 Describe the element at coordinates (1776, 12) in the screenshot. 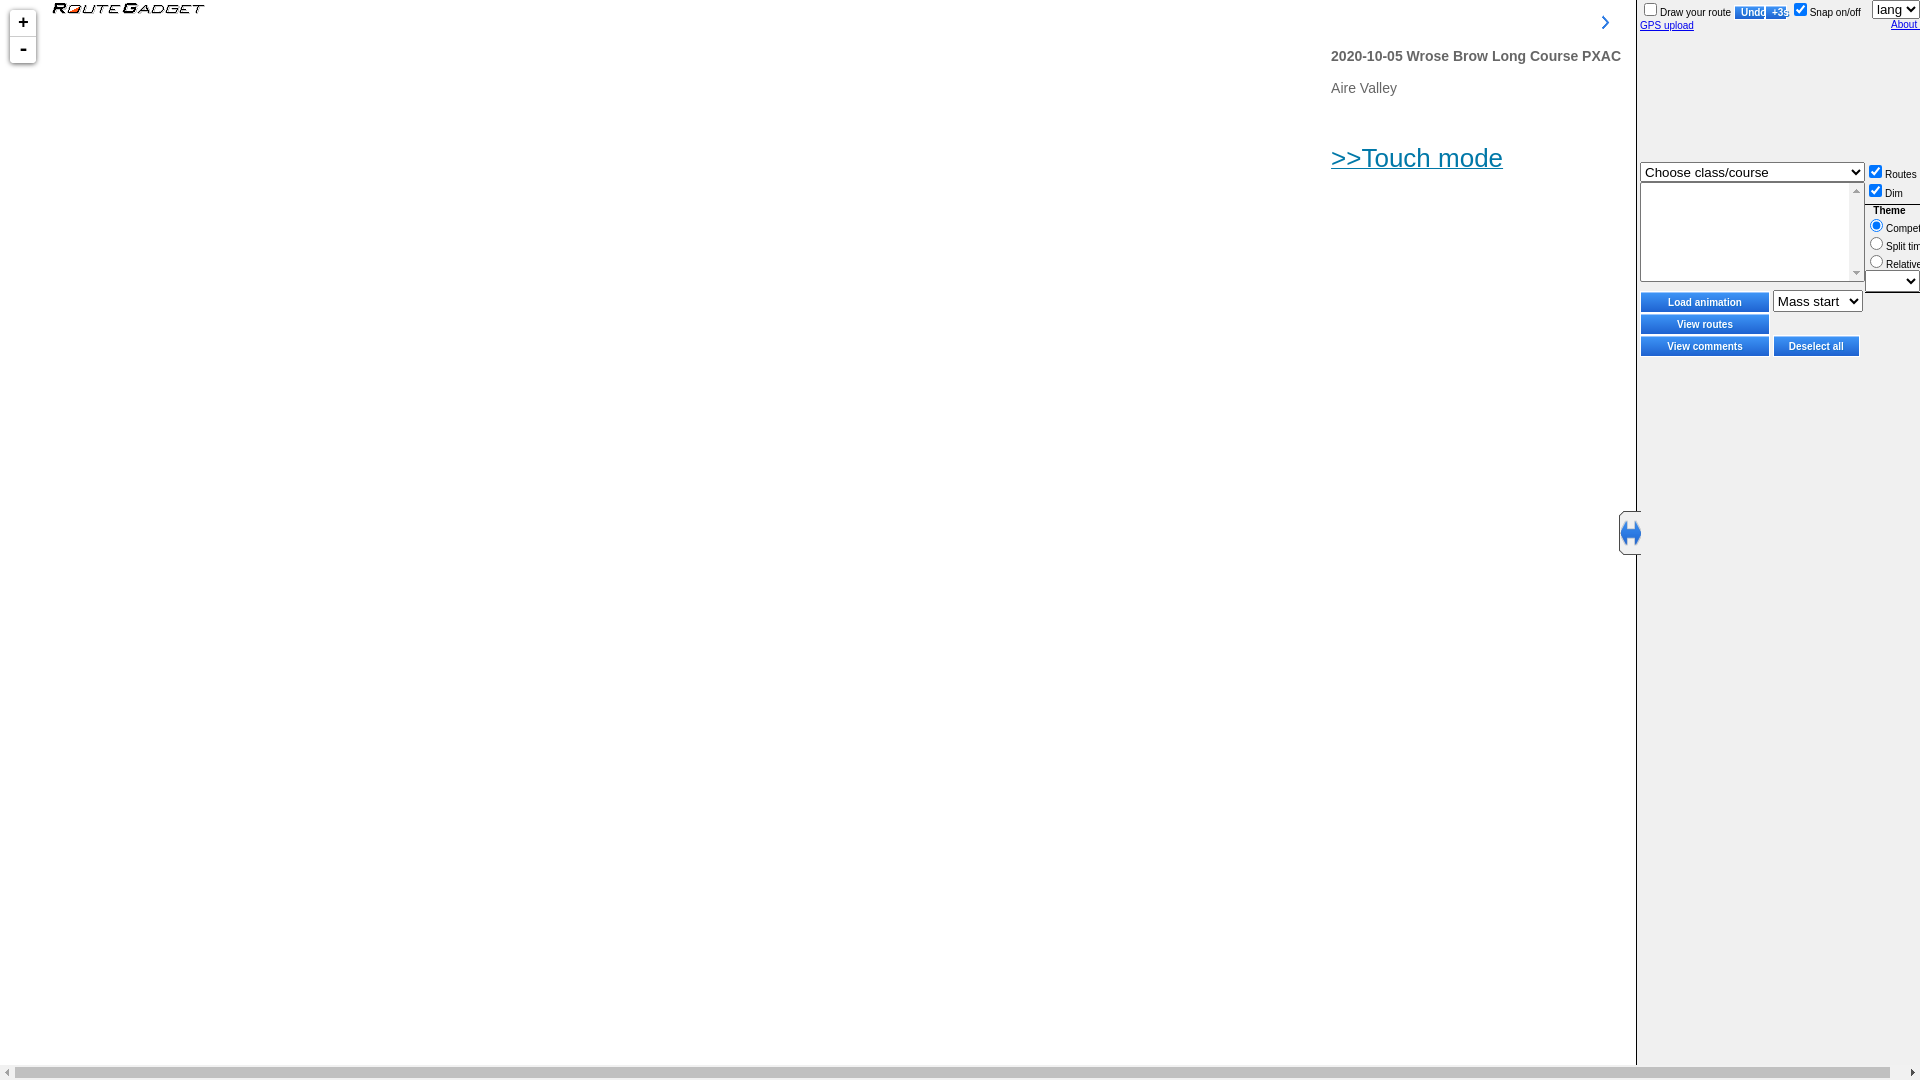

I see `+3s` at that location.